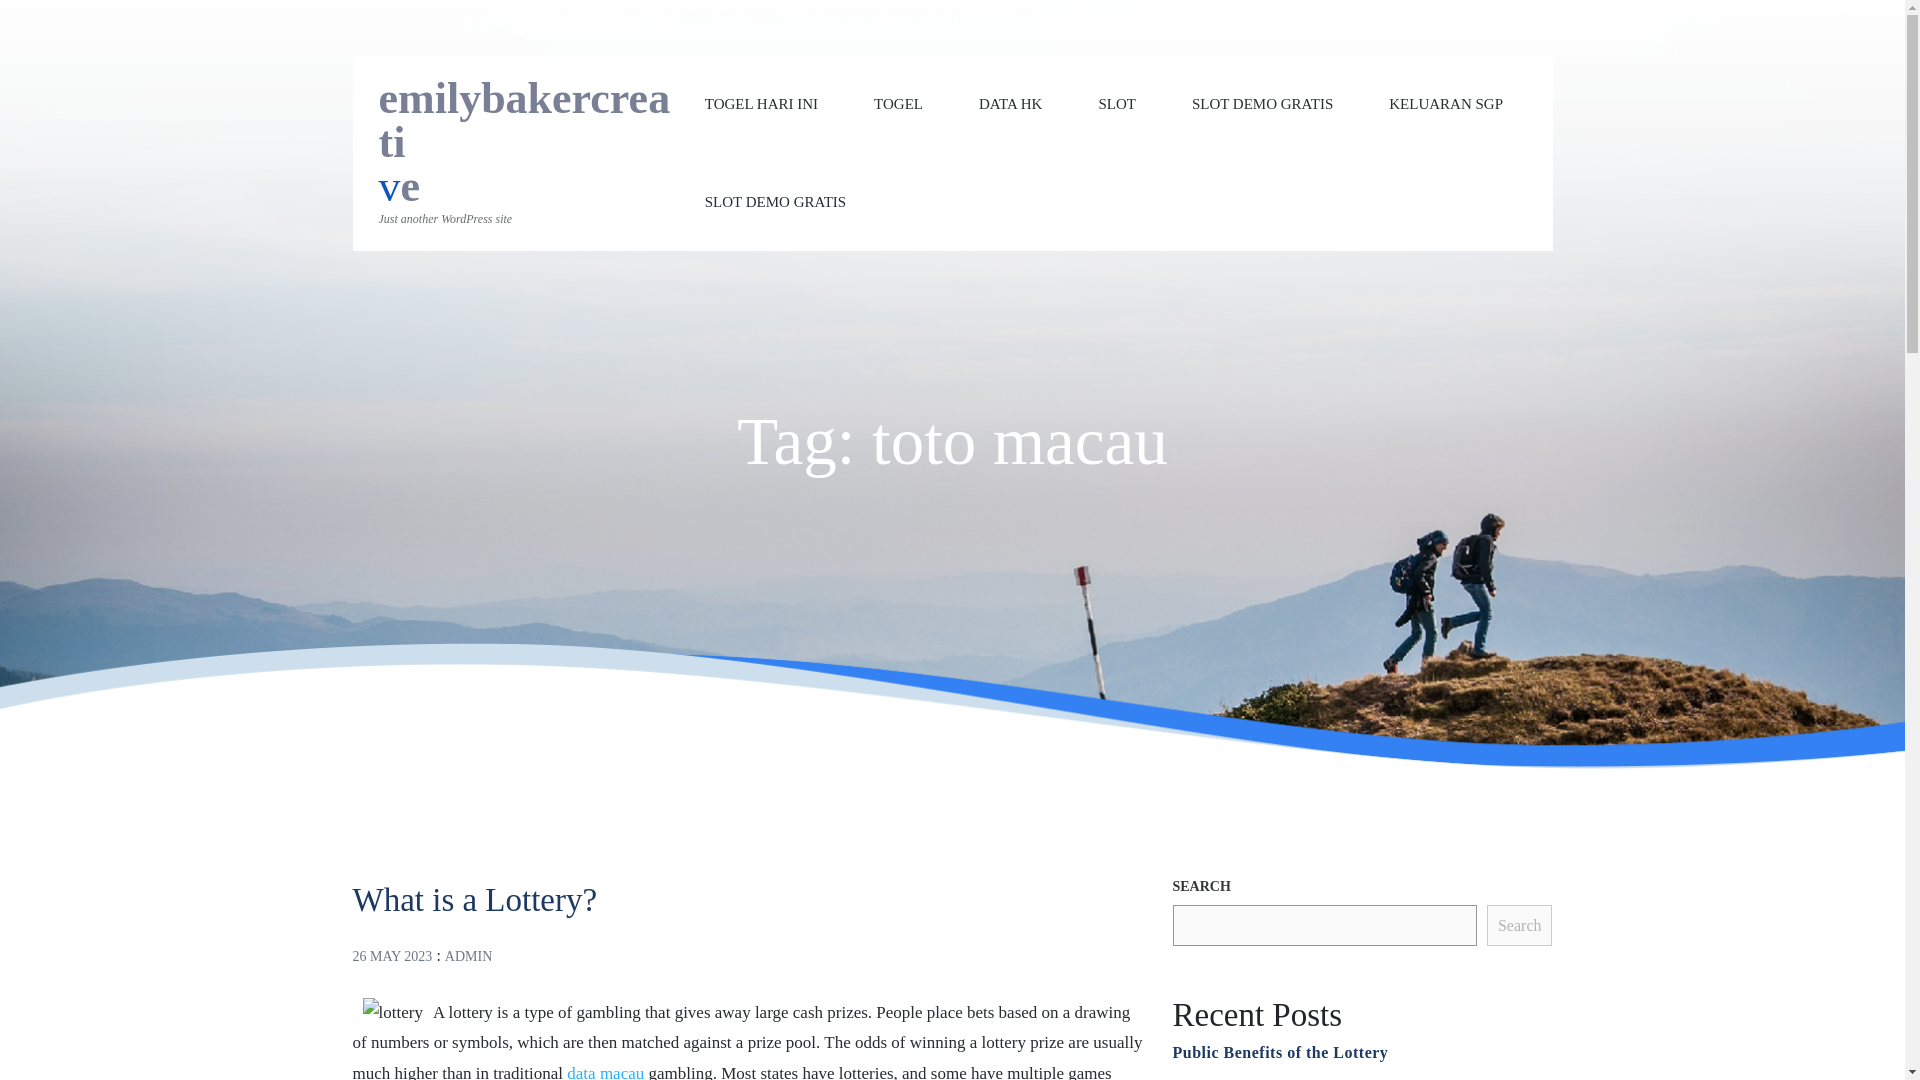 The height and width of the screenshot is (1080, 1920). Describe the element at coordinates (1280, 1052) in the screenshot. I see `Public Benefits of the Lottery` at that location.